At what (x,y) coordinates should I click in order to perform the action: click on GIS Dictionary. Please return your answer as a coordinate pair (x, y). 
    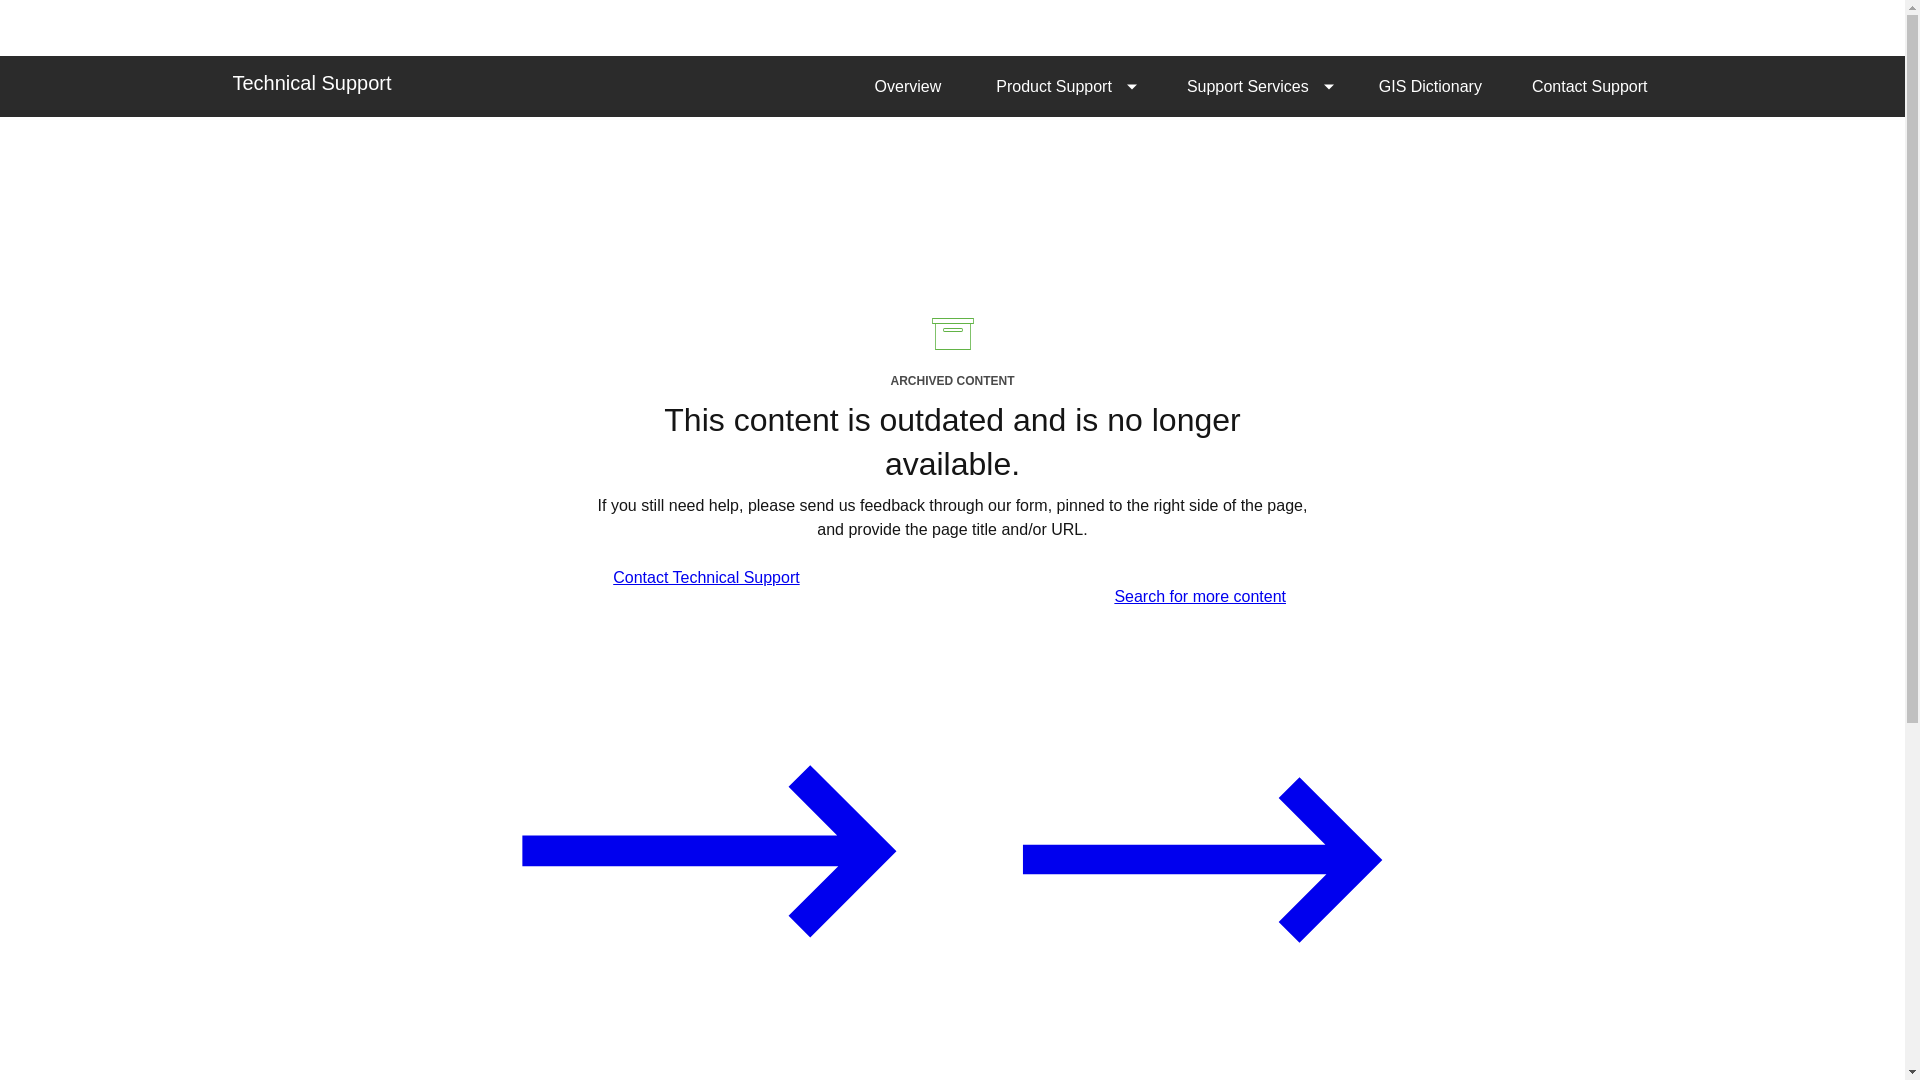
    Looking at the image, I should click on (1430, 86).